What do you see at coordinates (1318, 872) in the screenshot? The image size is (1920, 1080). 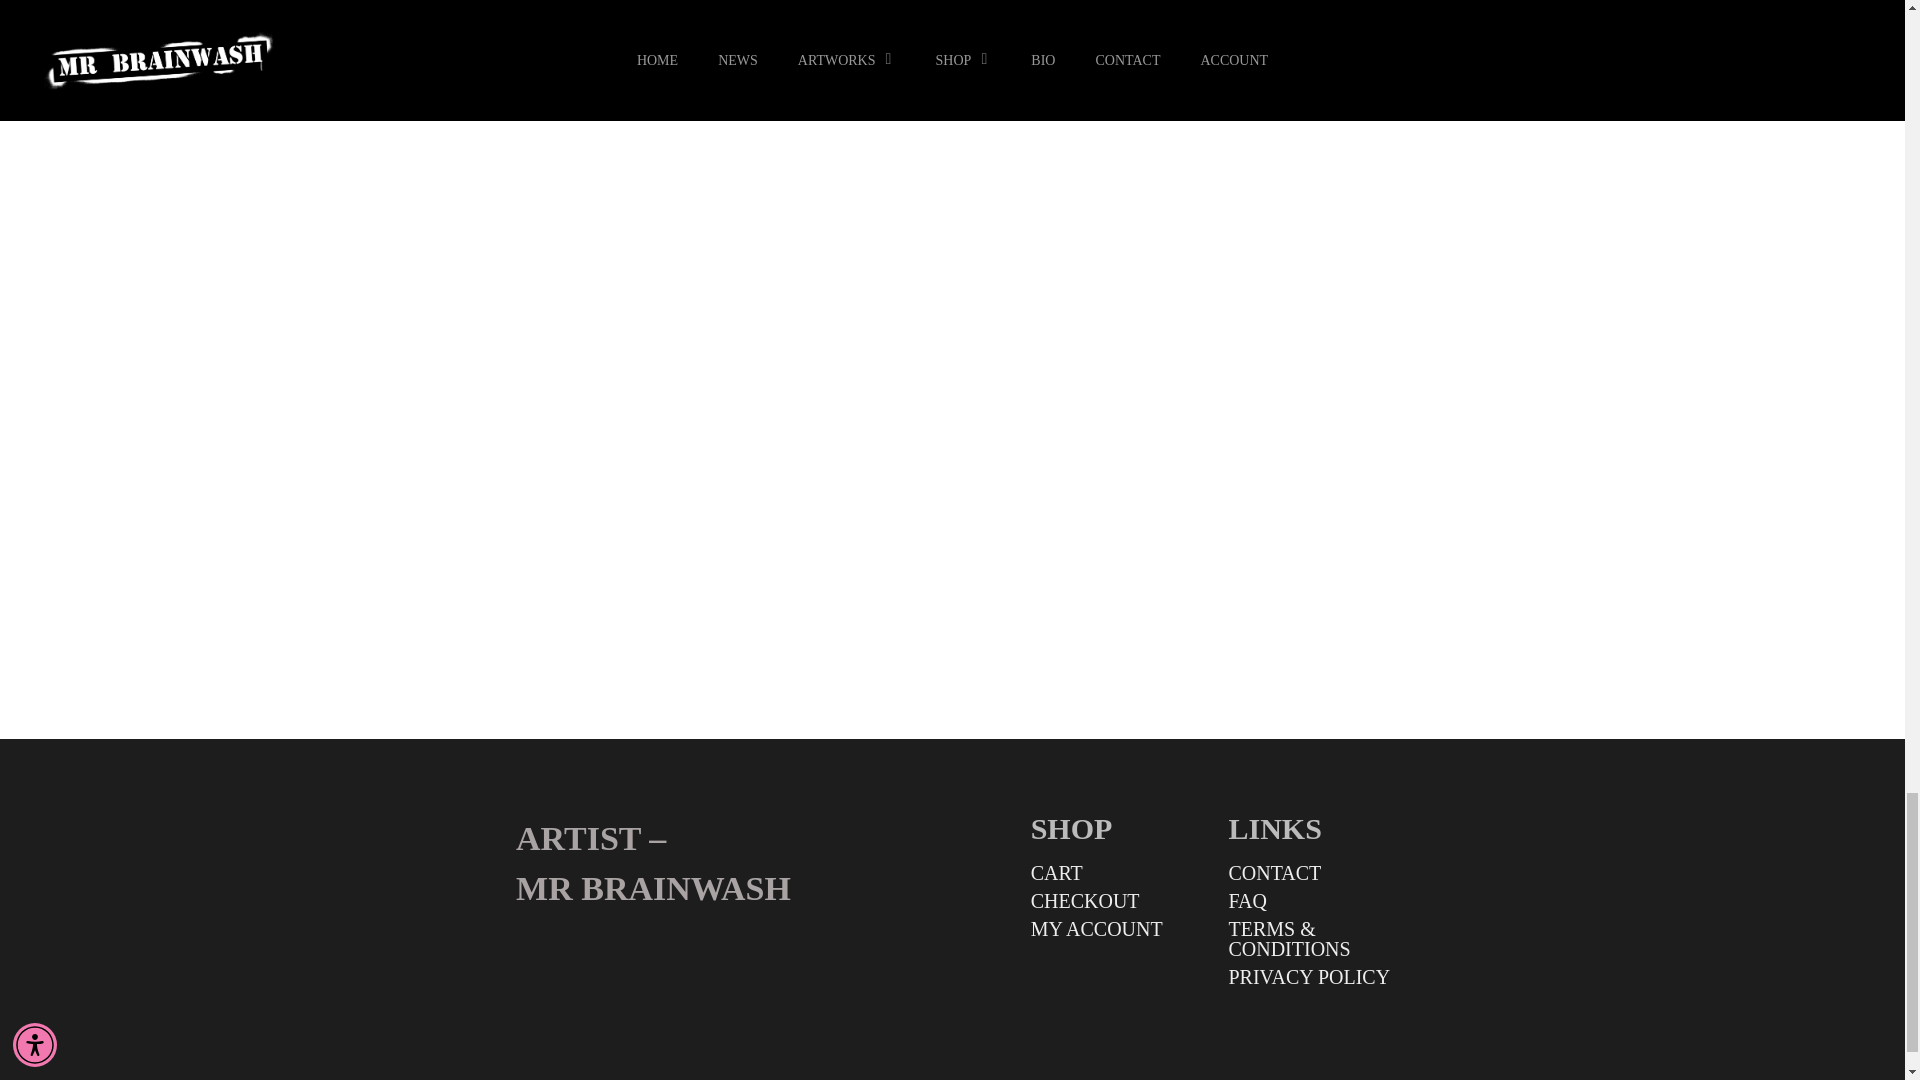 I see `CONTACT` at bounding box center [1318, 872].